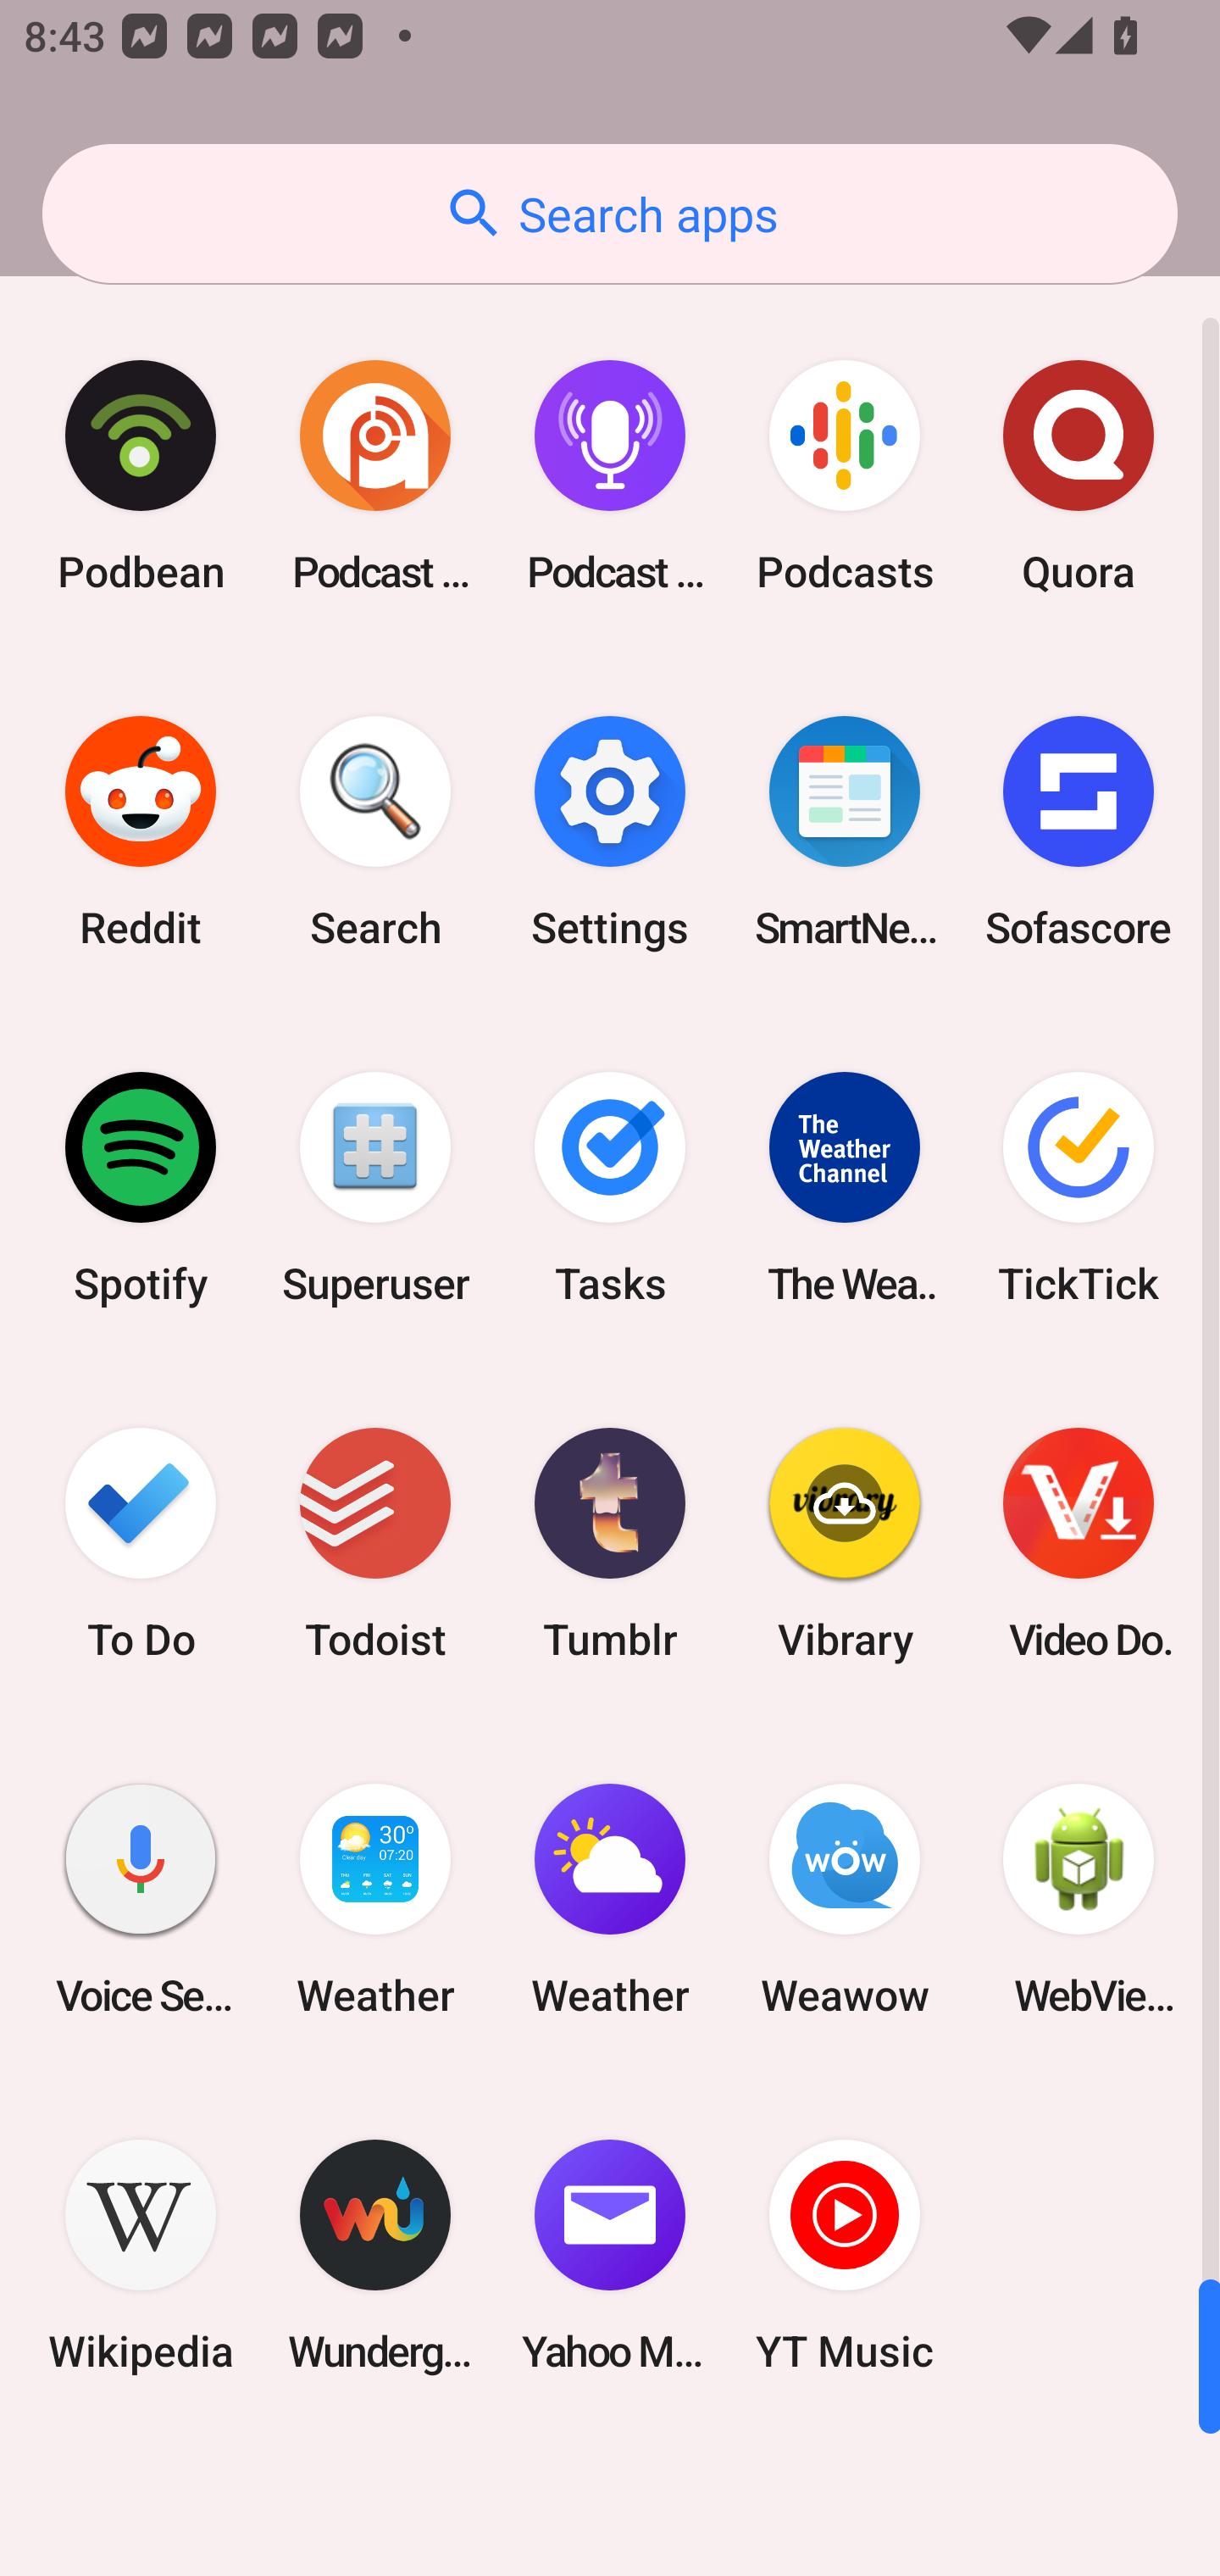  I want to click on Voice Search, so click(141, 1900).